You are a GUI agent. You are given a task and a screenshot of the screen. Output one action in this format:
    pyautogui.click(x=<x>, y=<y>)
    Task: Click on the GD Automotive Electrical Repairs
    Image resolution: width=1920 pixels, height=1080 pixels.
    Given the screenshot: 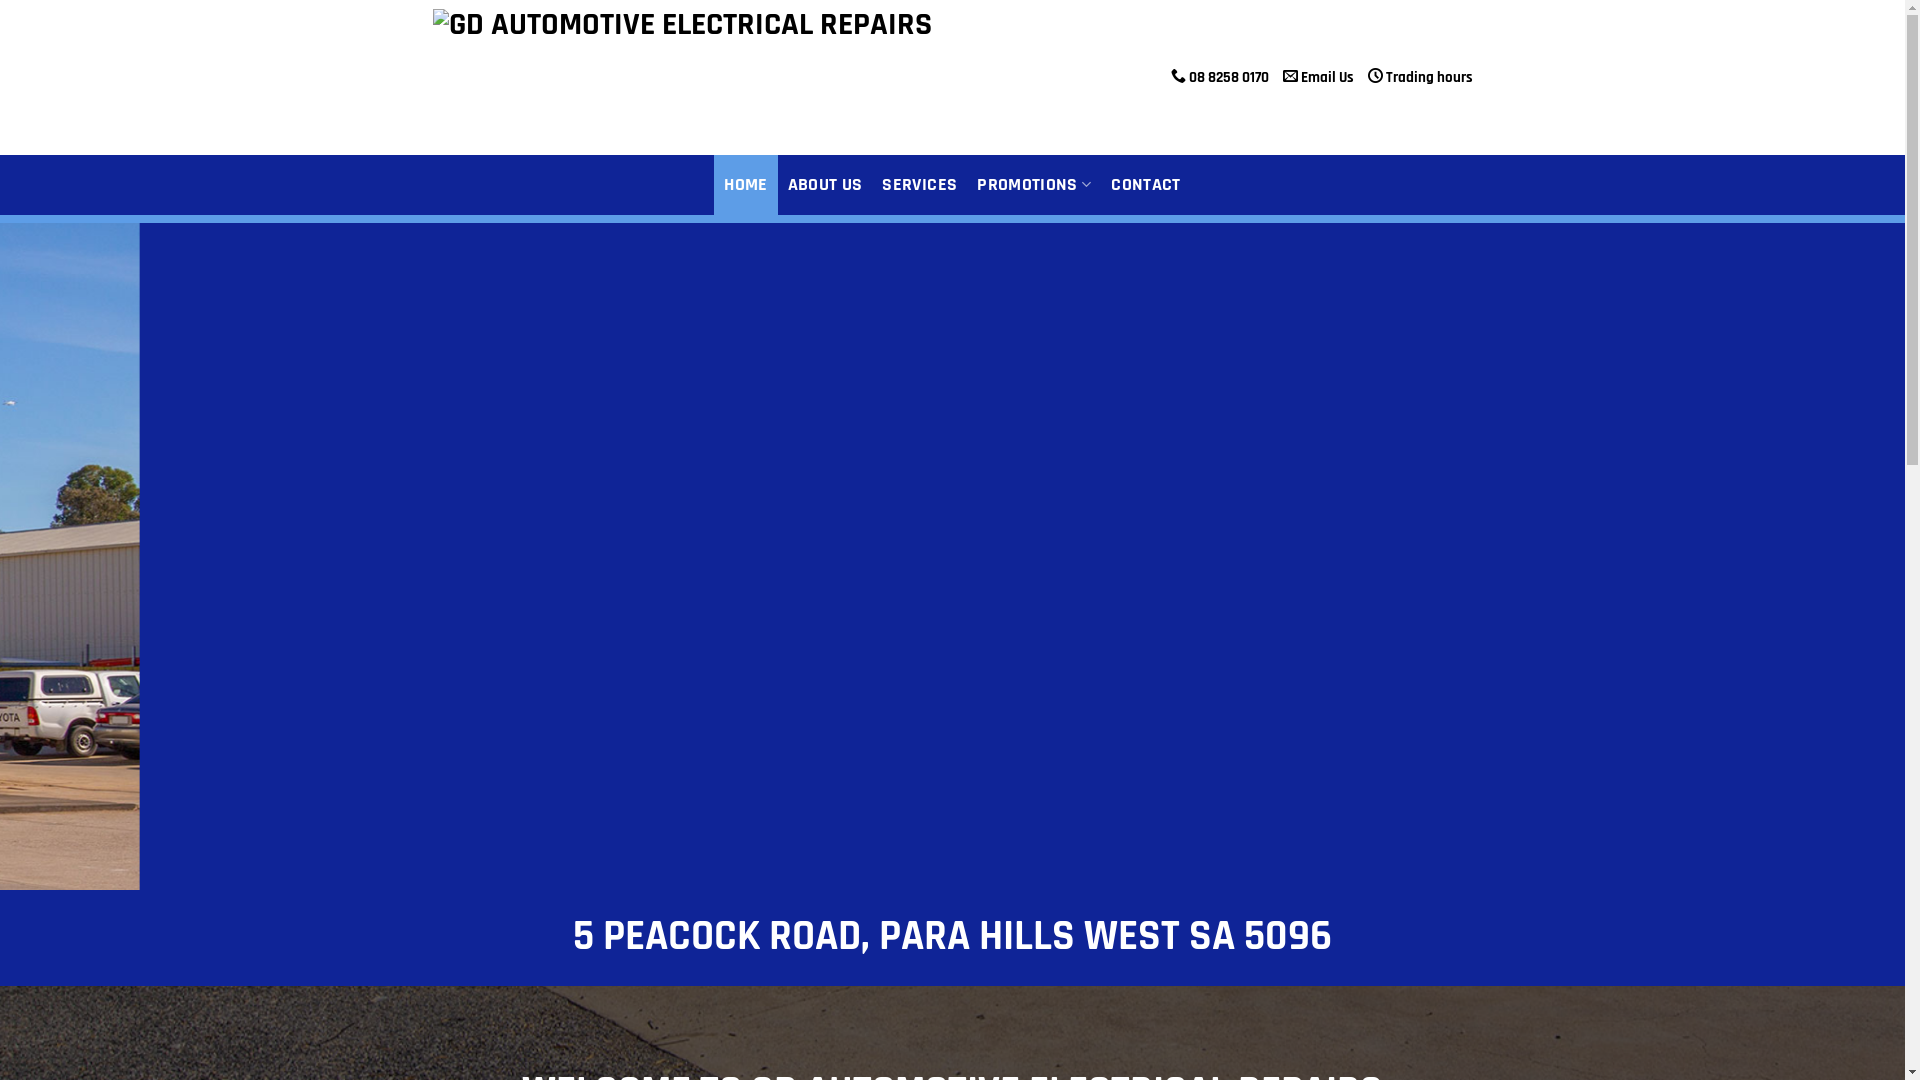 What is the action you would take?
    pyautogui.click(x=682, y=77)
    